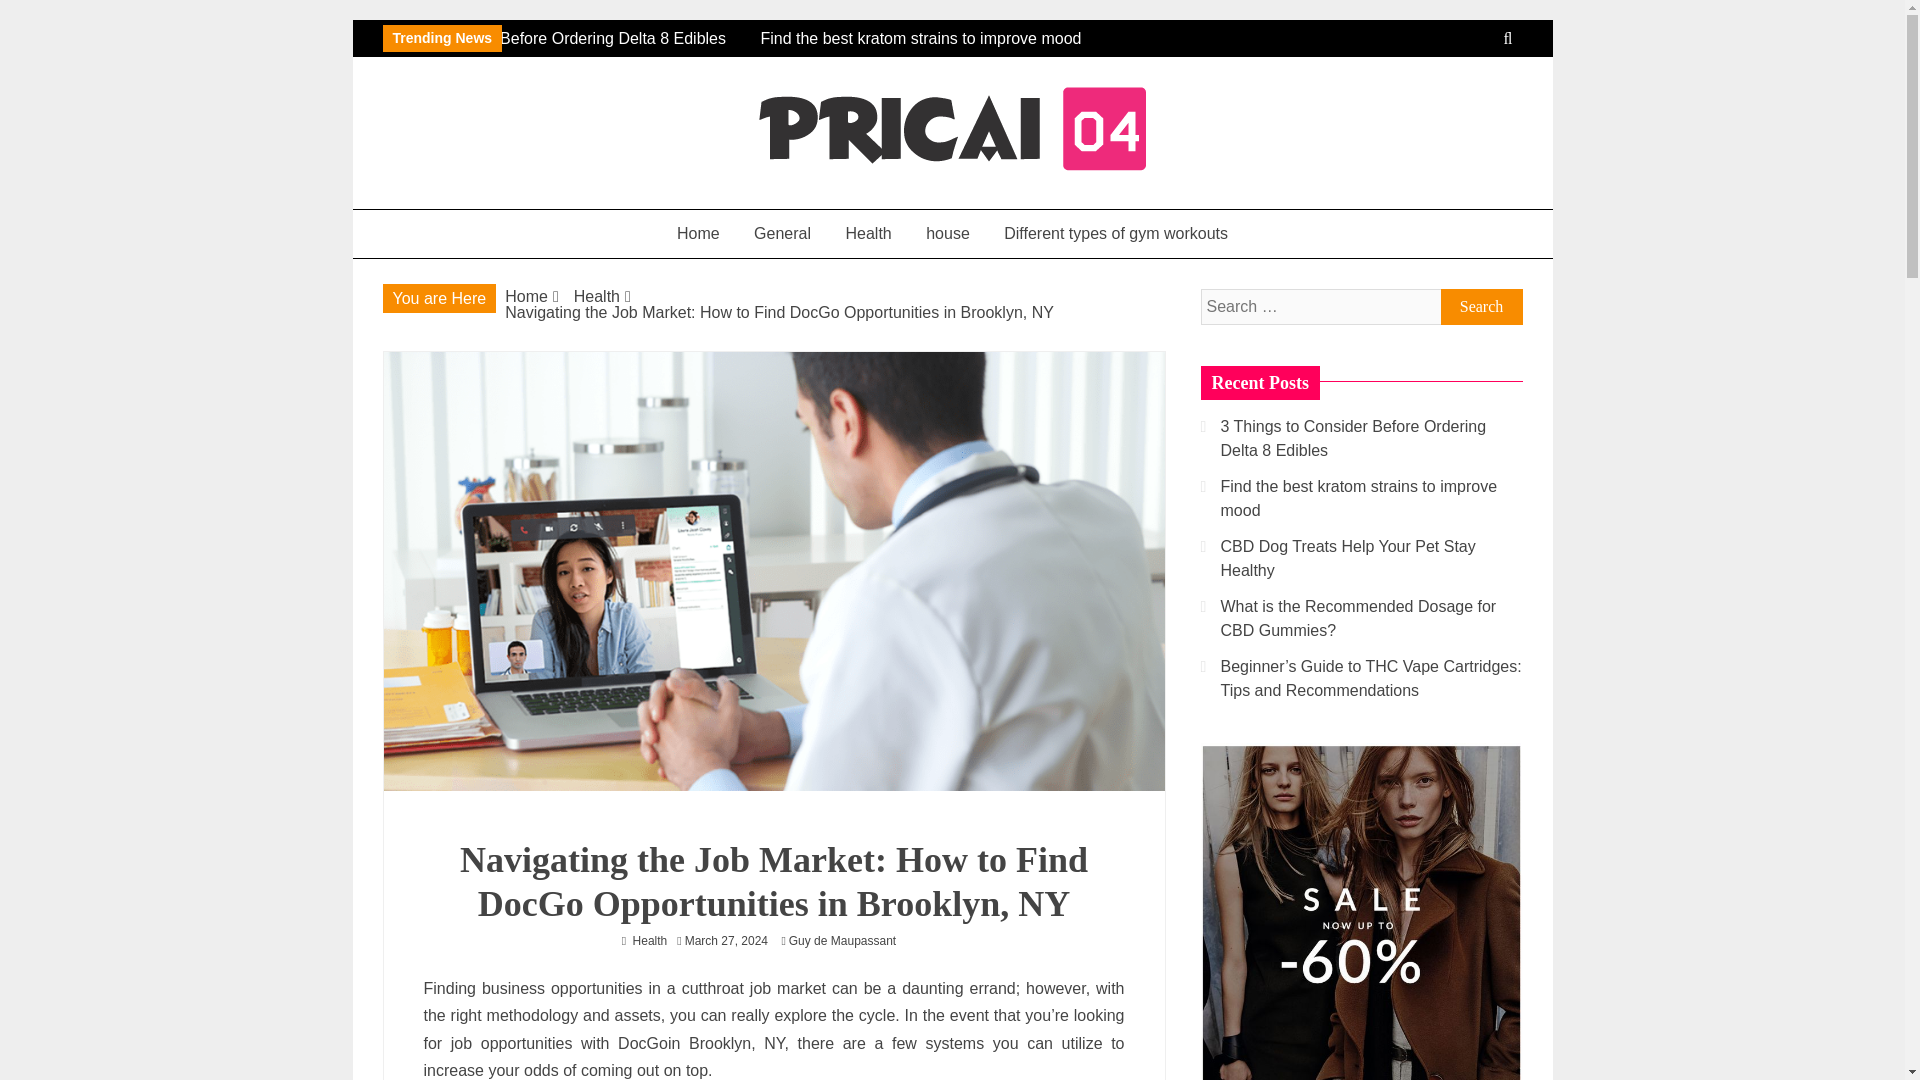 Image resolution: width=1920 pixels, height=1080 pixels. Describe the element at coordinates (848, 941) in the screenshot. I see `Guy de Maupassant` at that location.